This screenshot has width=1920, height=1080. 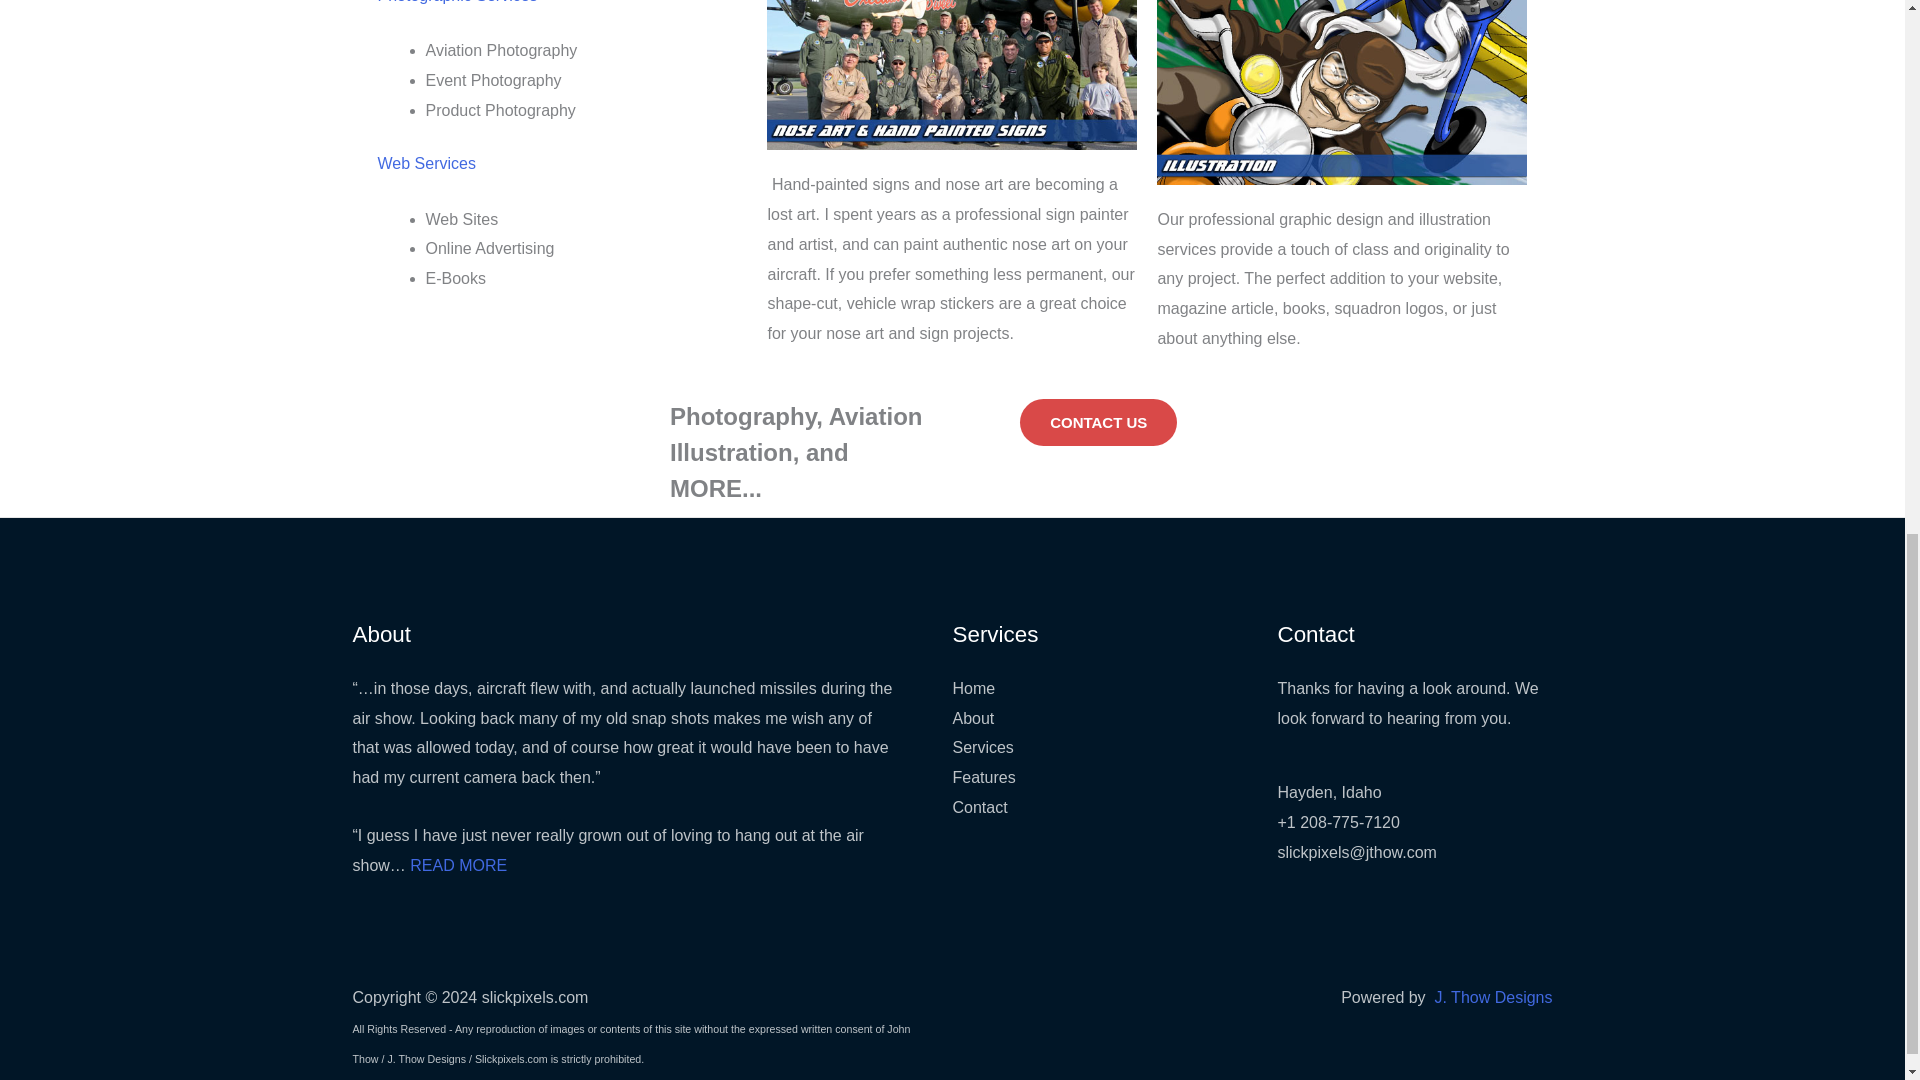 I want to click on Features, so click(x=984, y=777).